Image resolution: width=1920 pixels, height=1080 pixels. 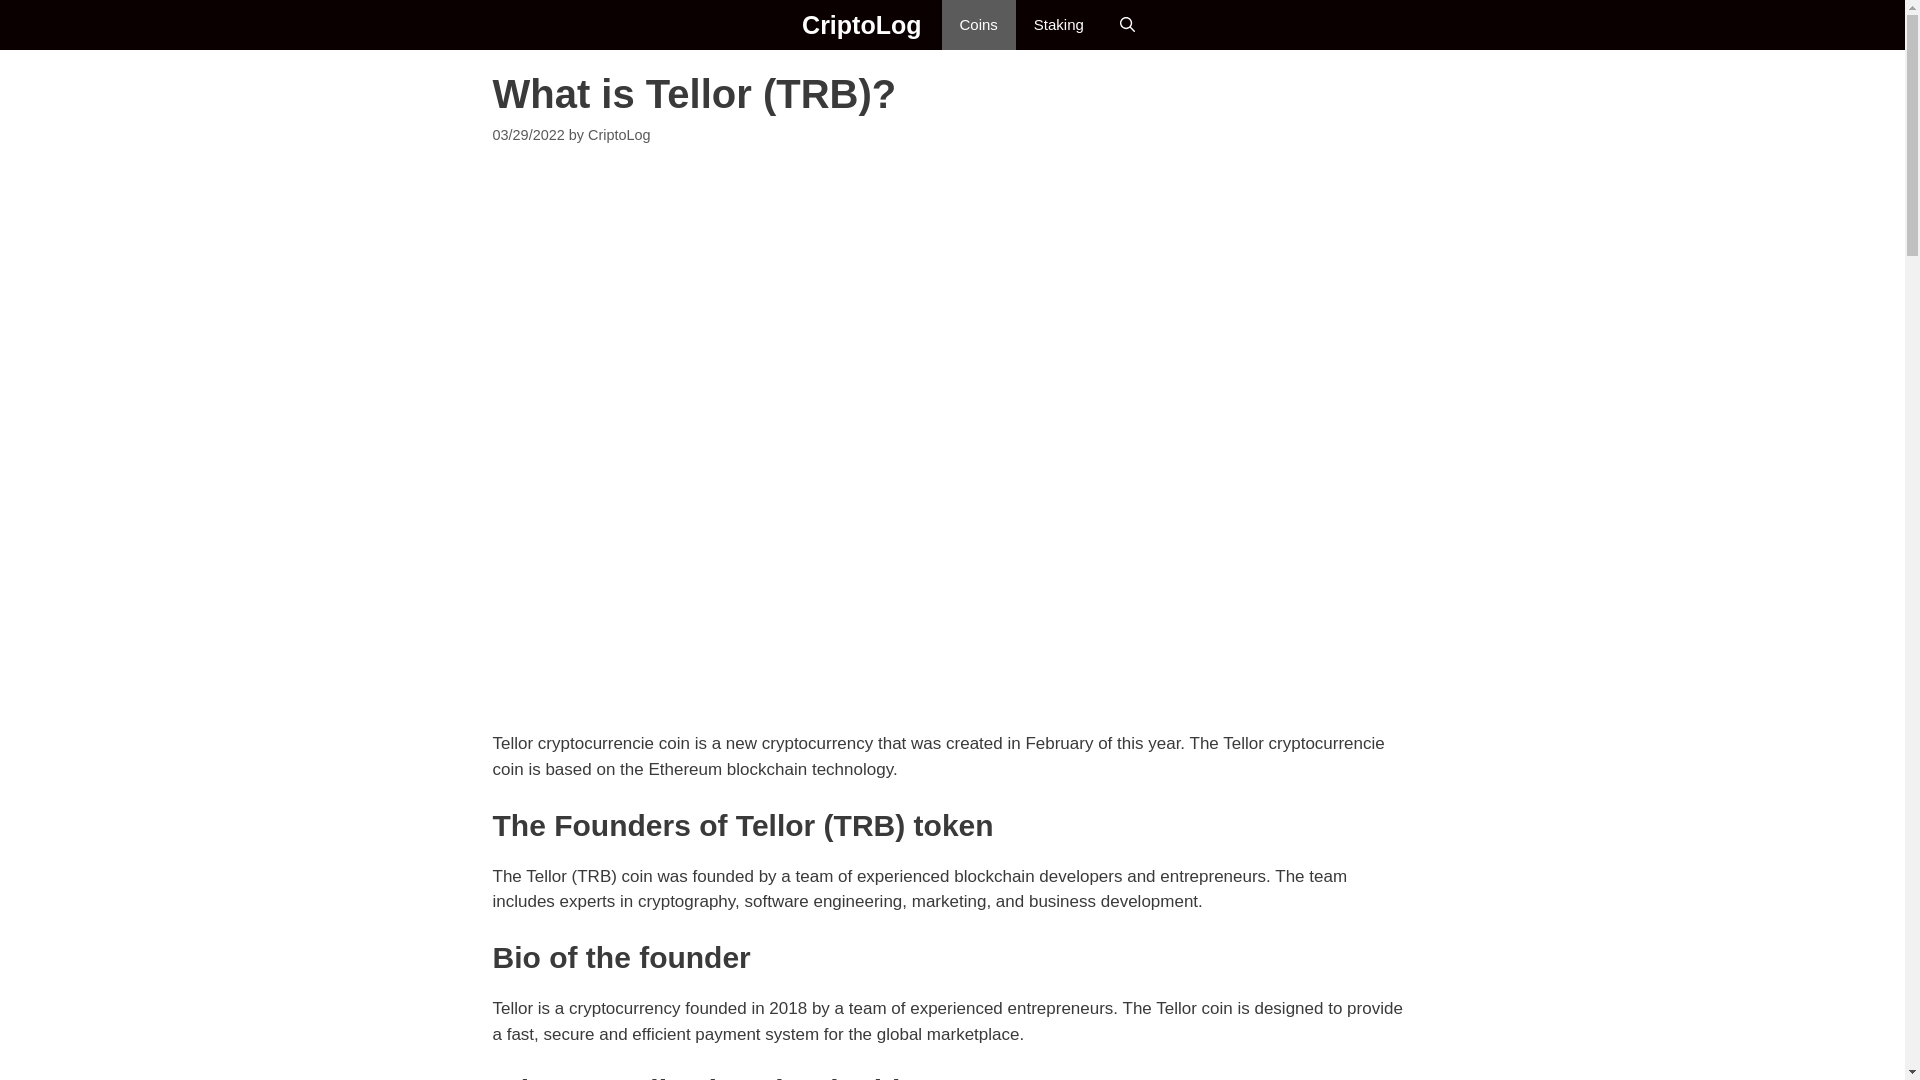 What do you see at coordinates (978, 24) in the screenshot?
I see `Coins` at bounding box center [978, 24].